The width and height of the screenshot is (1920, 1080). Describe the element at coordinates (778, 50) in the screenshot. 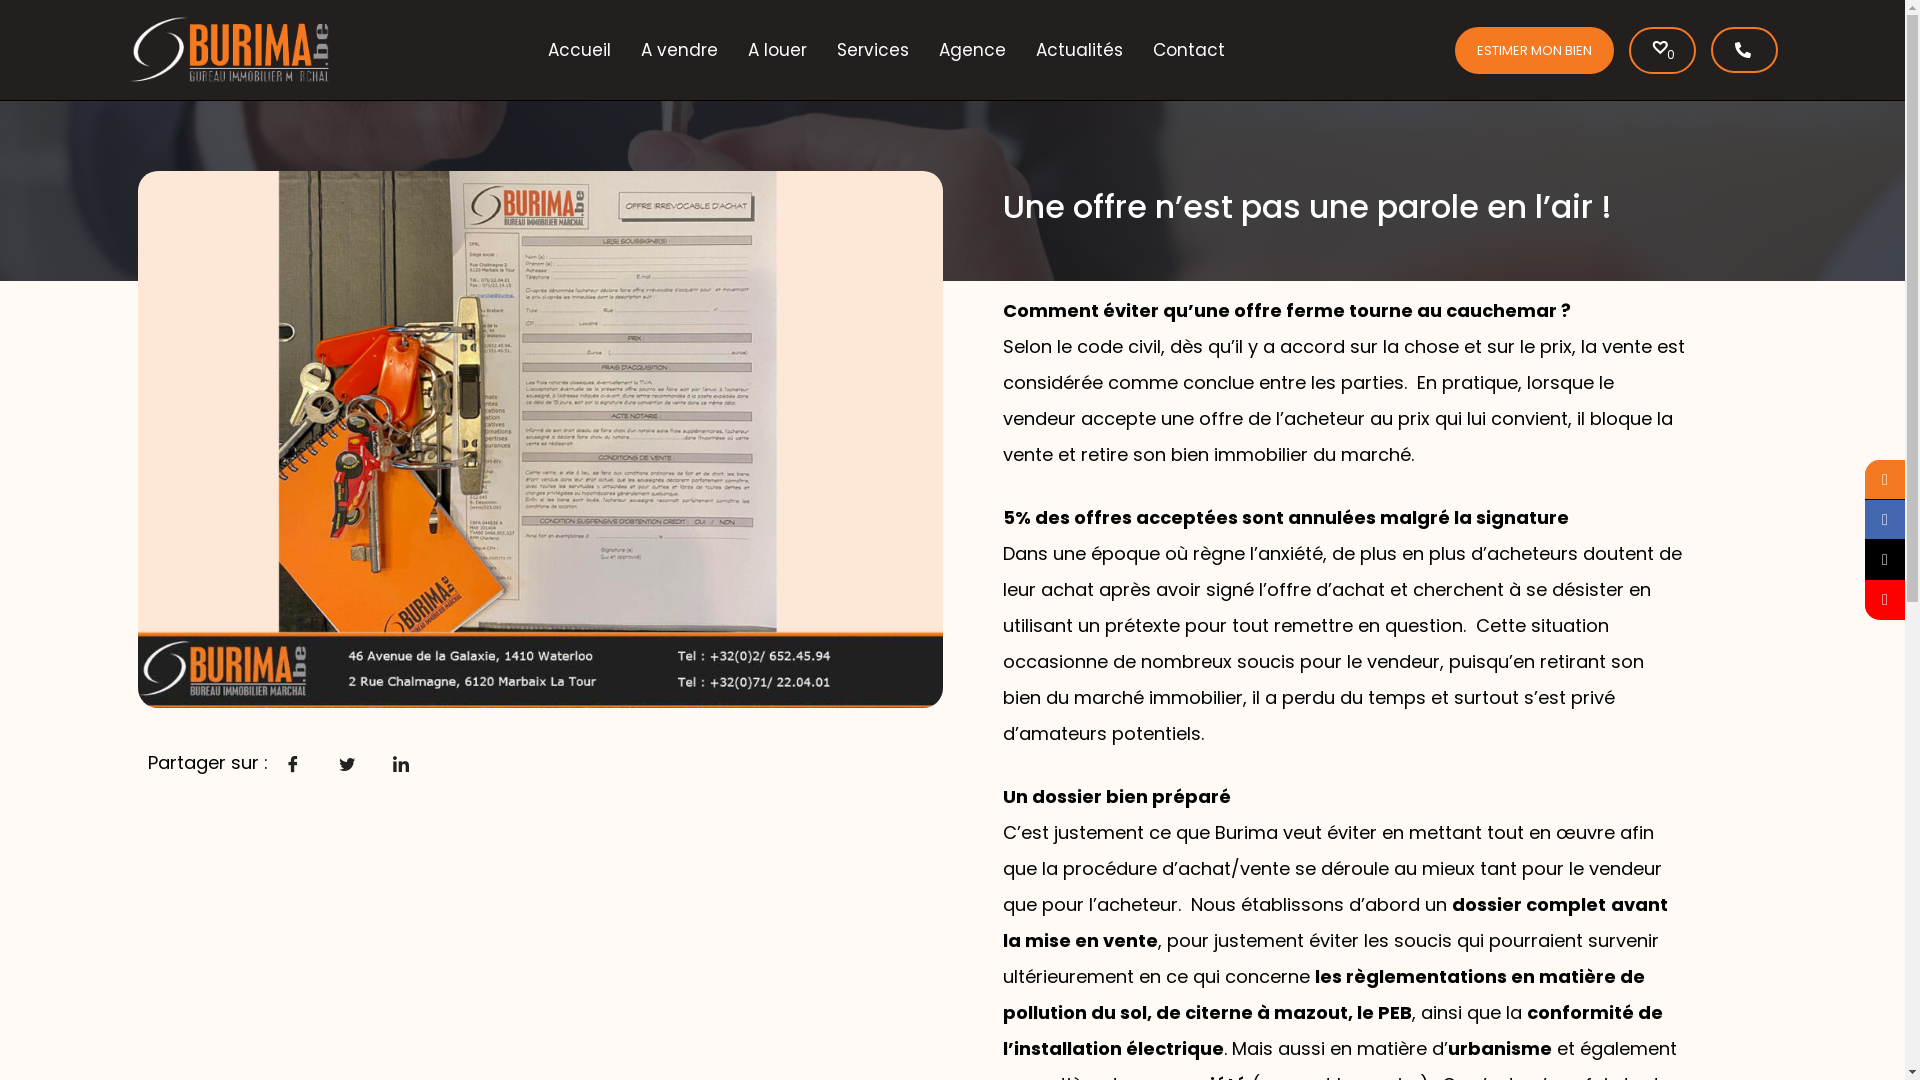

I see `A louer` at that location.